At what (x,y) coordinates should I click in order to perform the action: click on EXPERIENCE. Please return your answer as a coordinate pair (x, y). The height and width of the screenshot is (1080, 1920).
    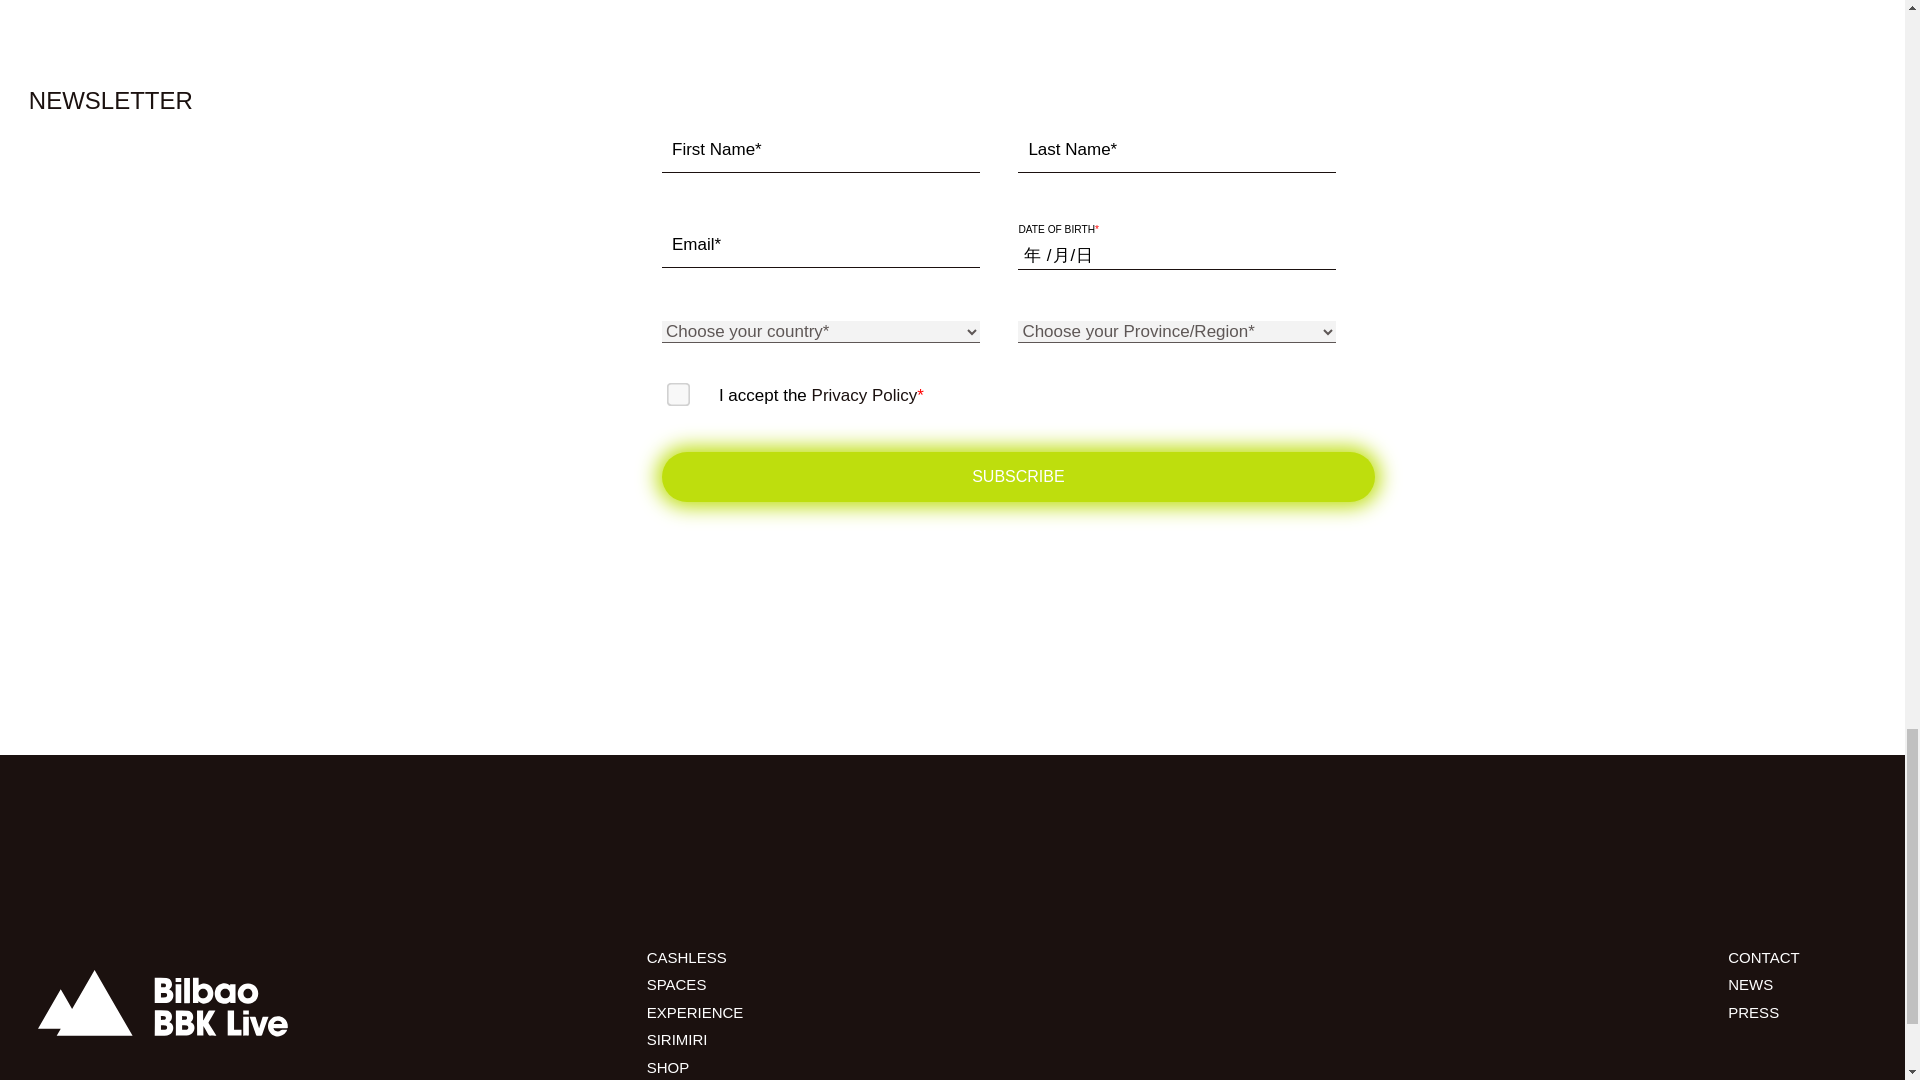
    Looking at the image, I should click on (696, 1012).